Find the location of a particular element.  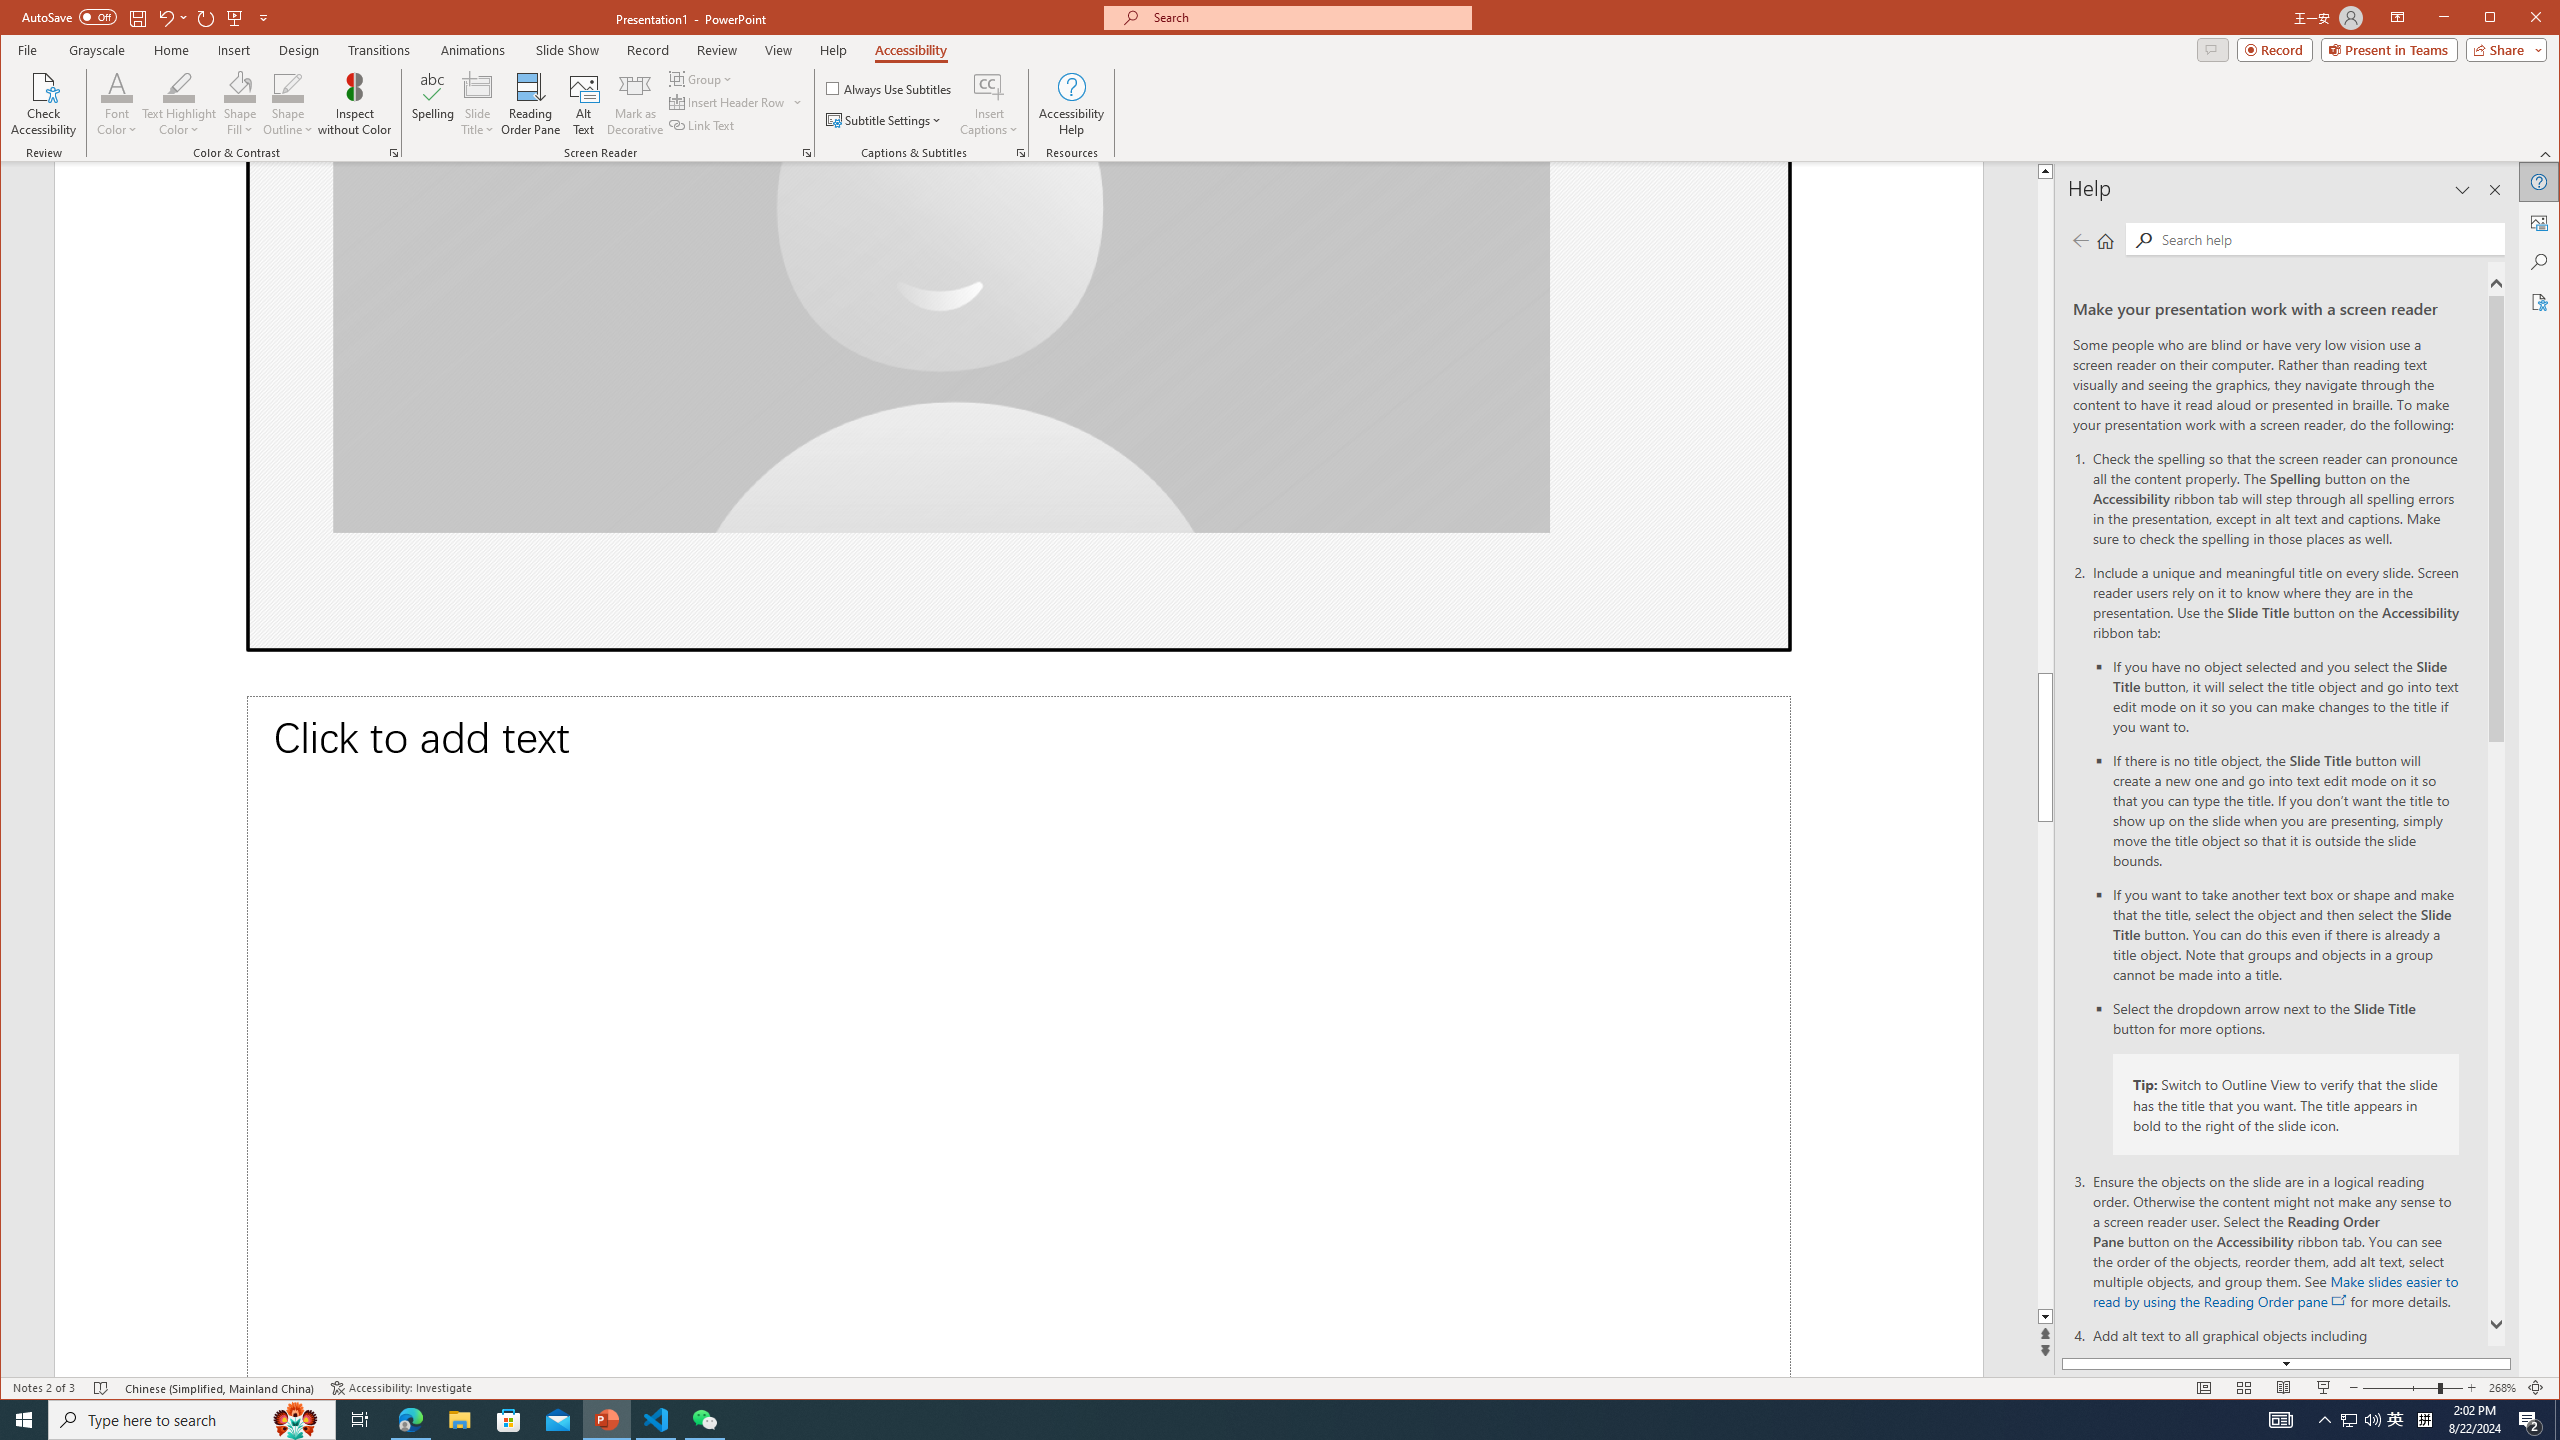

Search is located at coordinates (2328, 238).